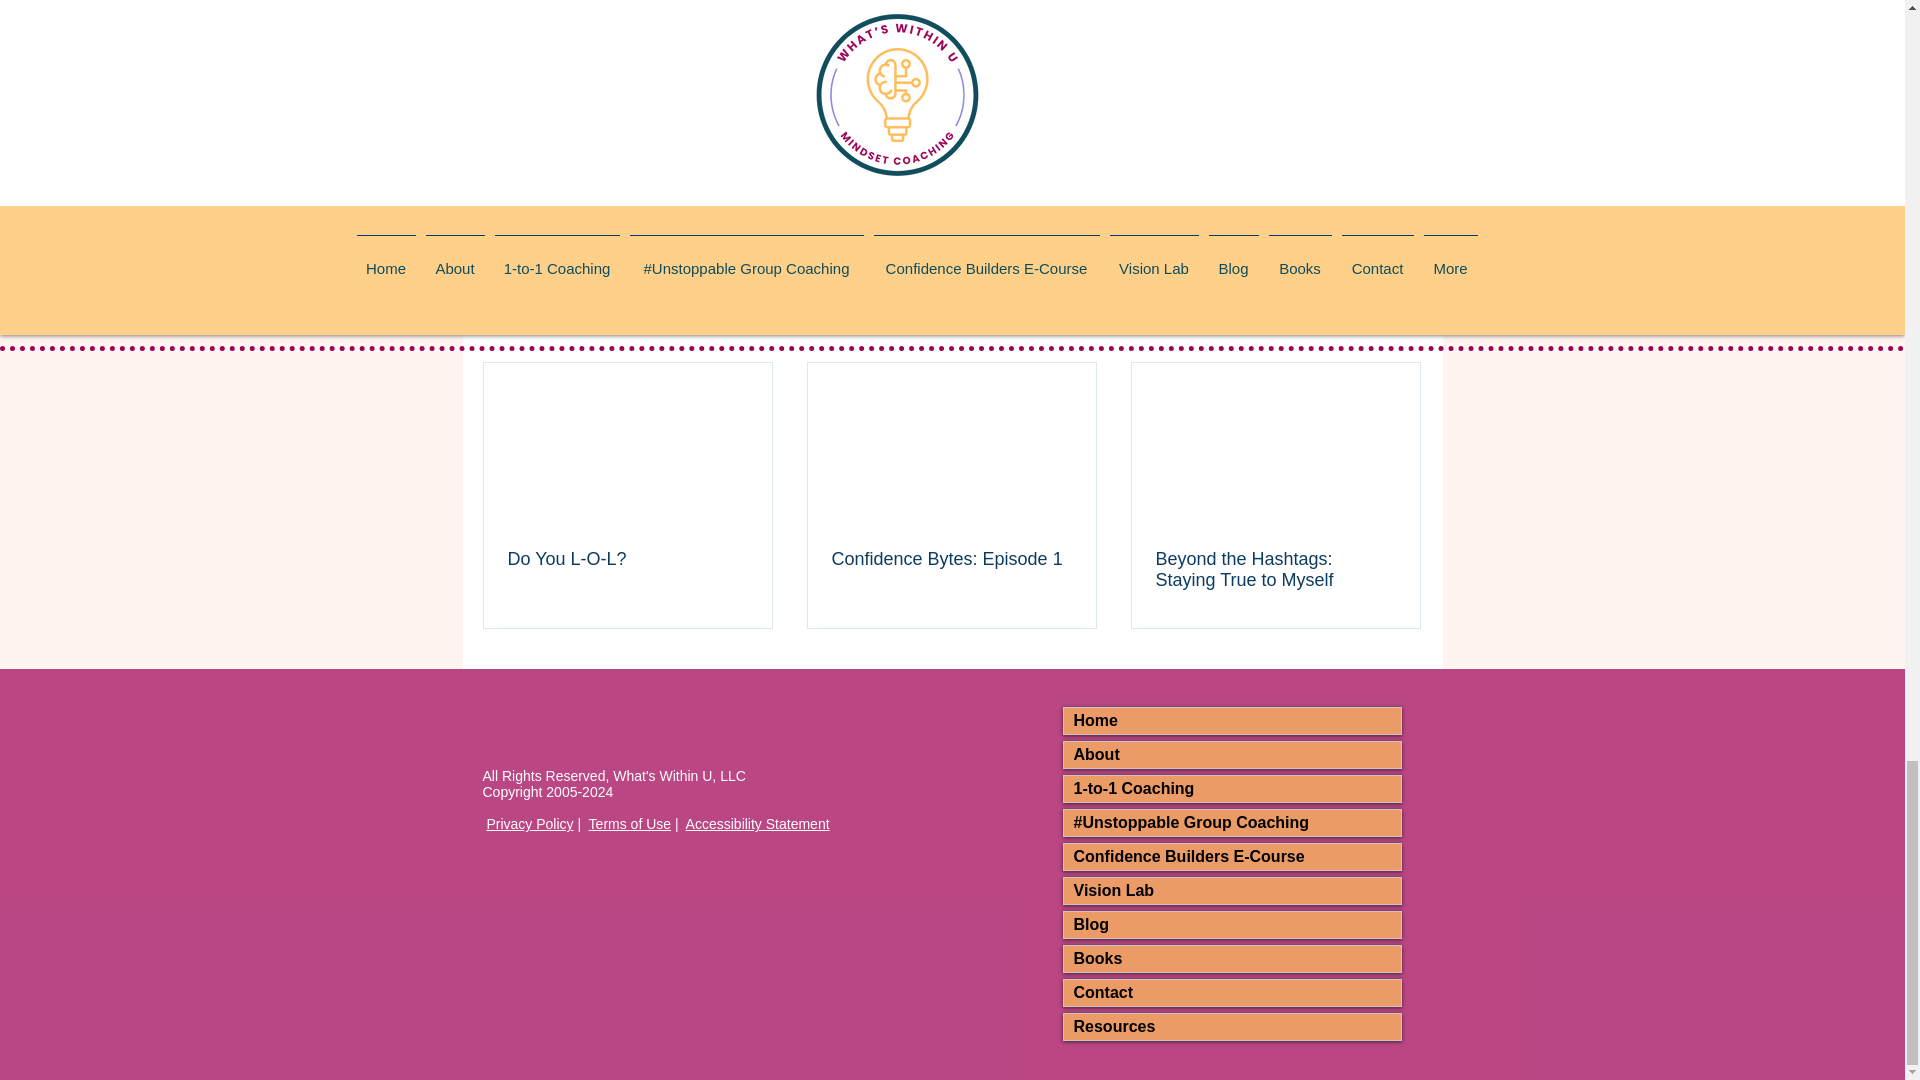  I want to click on Terms of Use, so click(630, 824).